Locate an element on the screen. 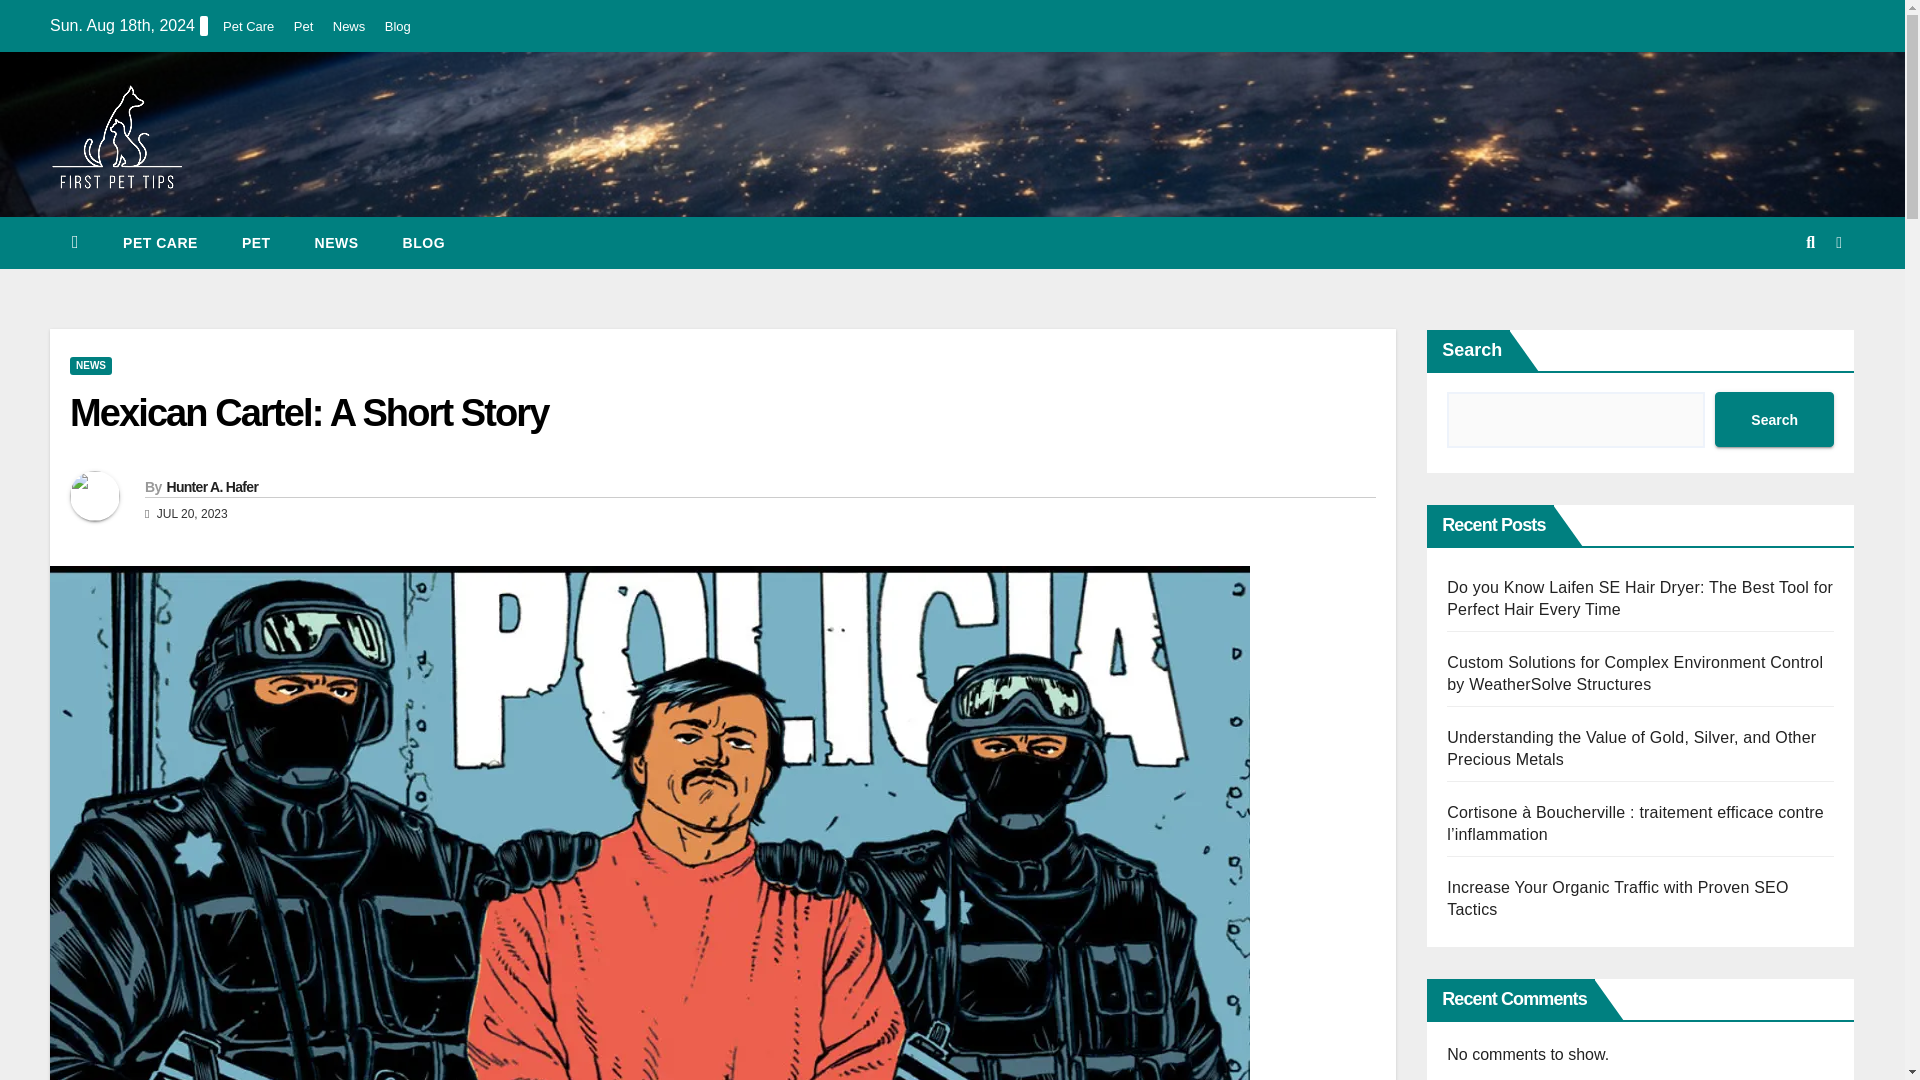 This screenshot has width=1920, height=1080. Pet is located at coordinates (304, 26).